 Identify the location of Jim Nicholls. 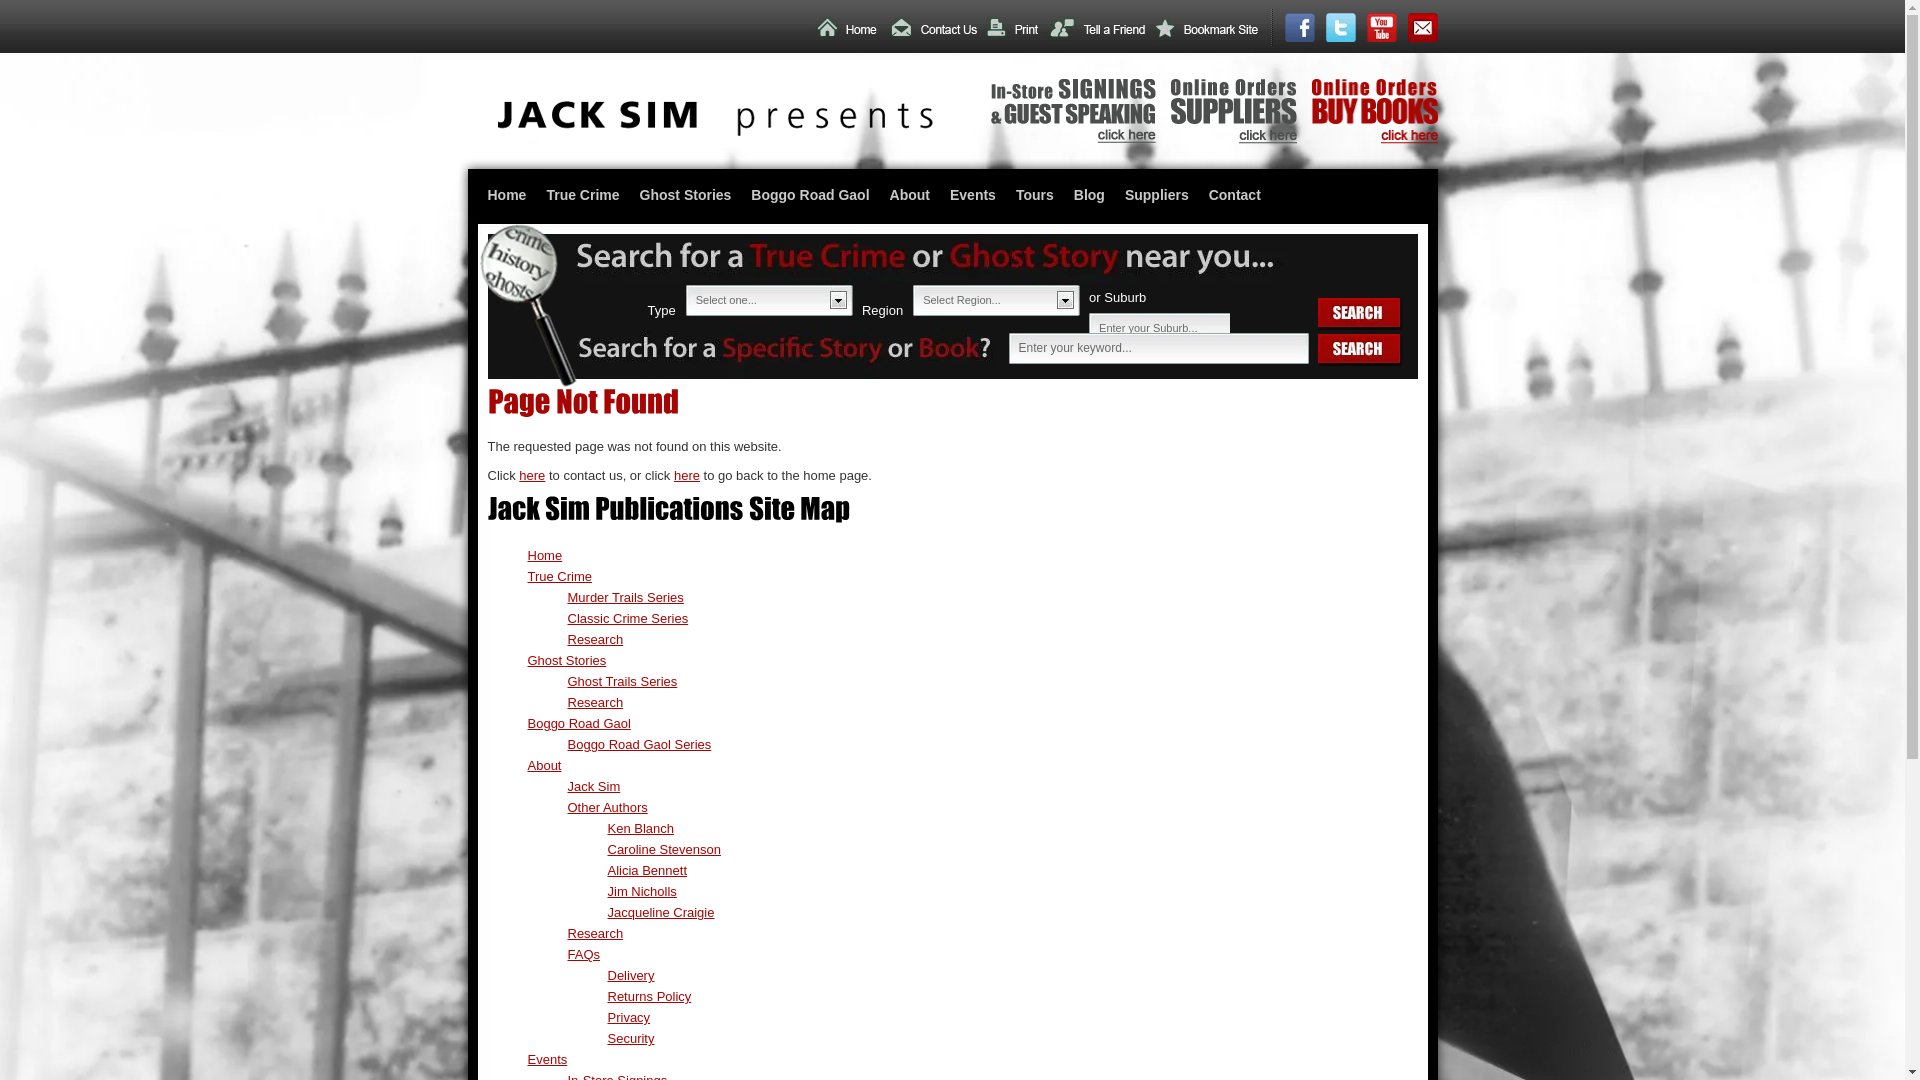
(642, 892).